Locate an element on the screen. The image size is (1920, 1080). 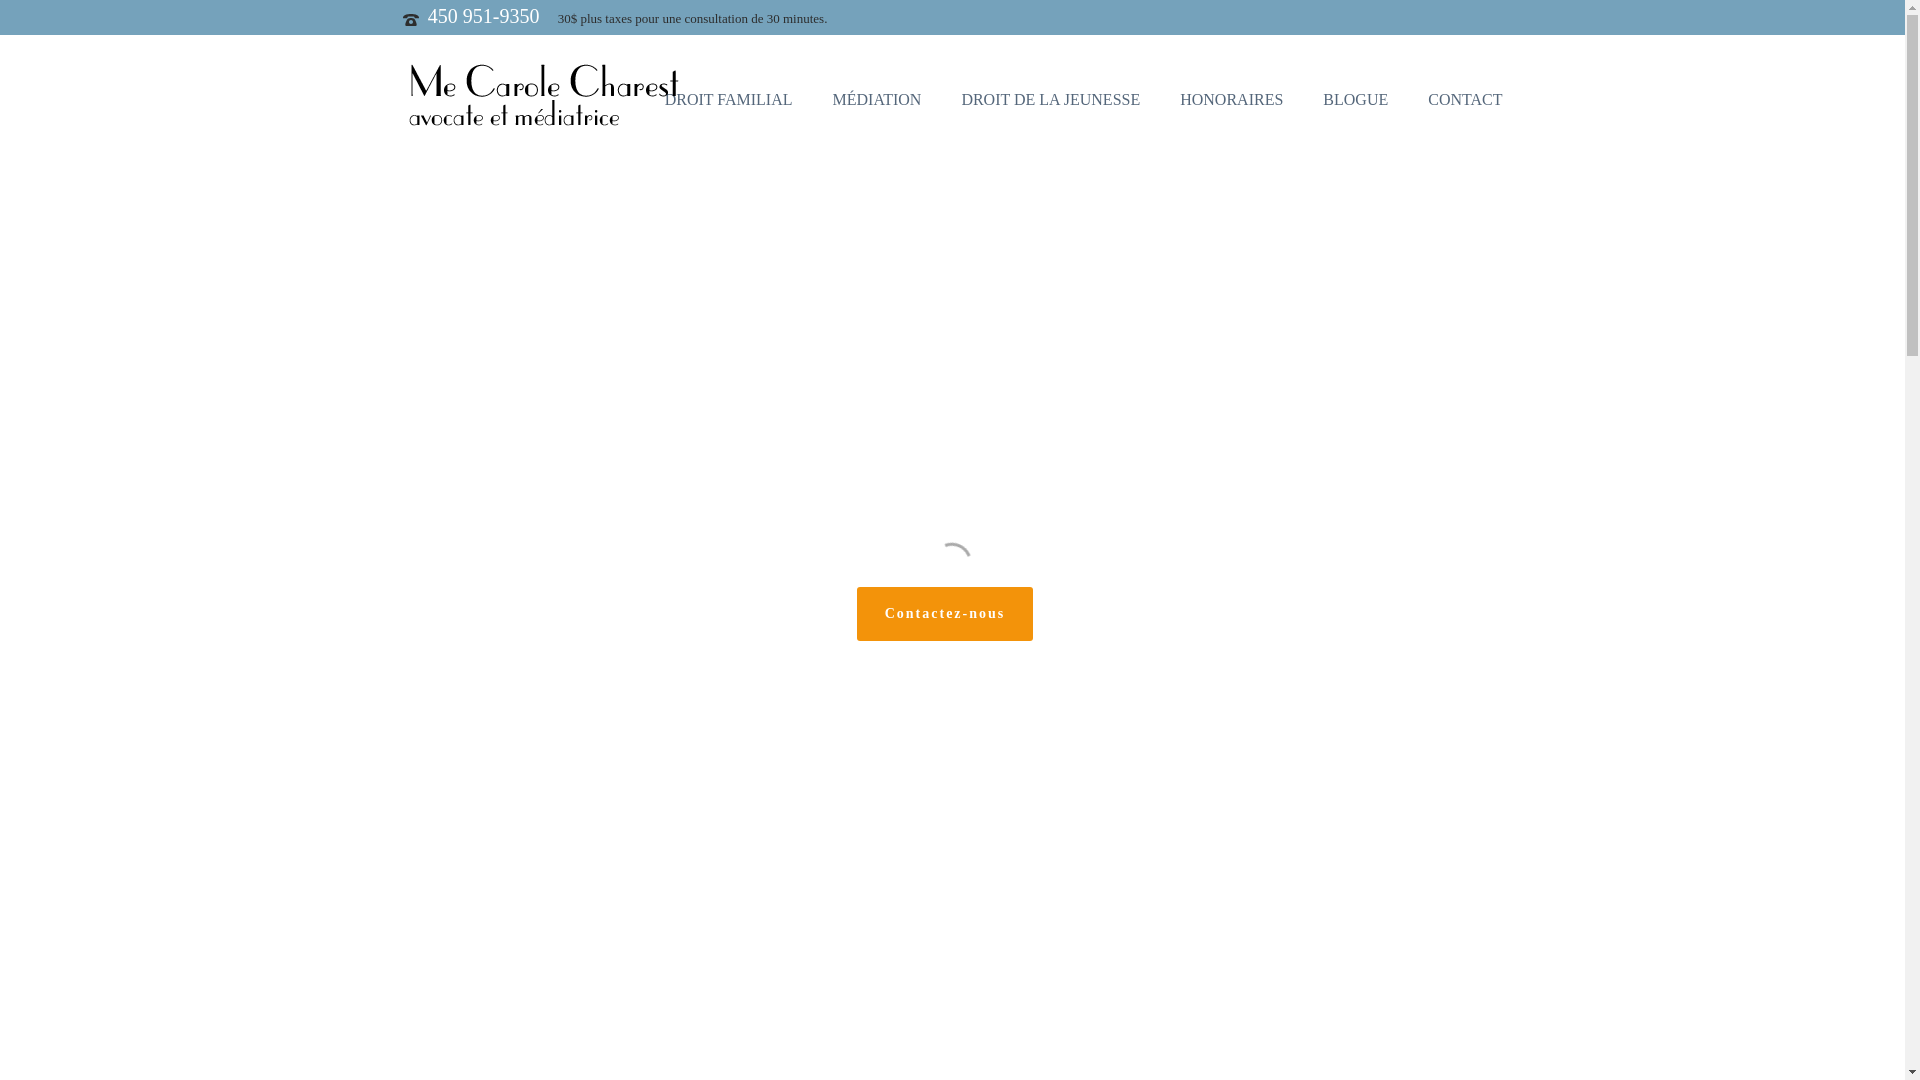
CONTACT is located at coordinates (1465, 95).